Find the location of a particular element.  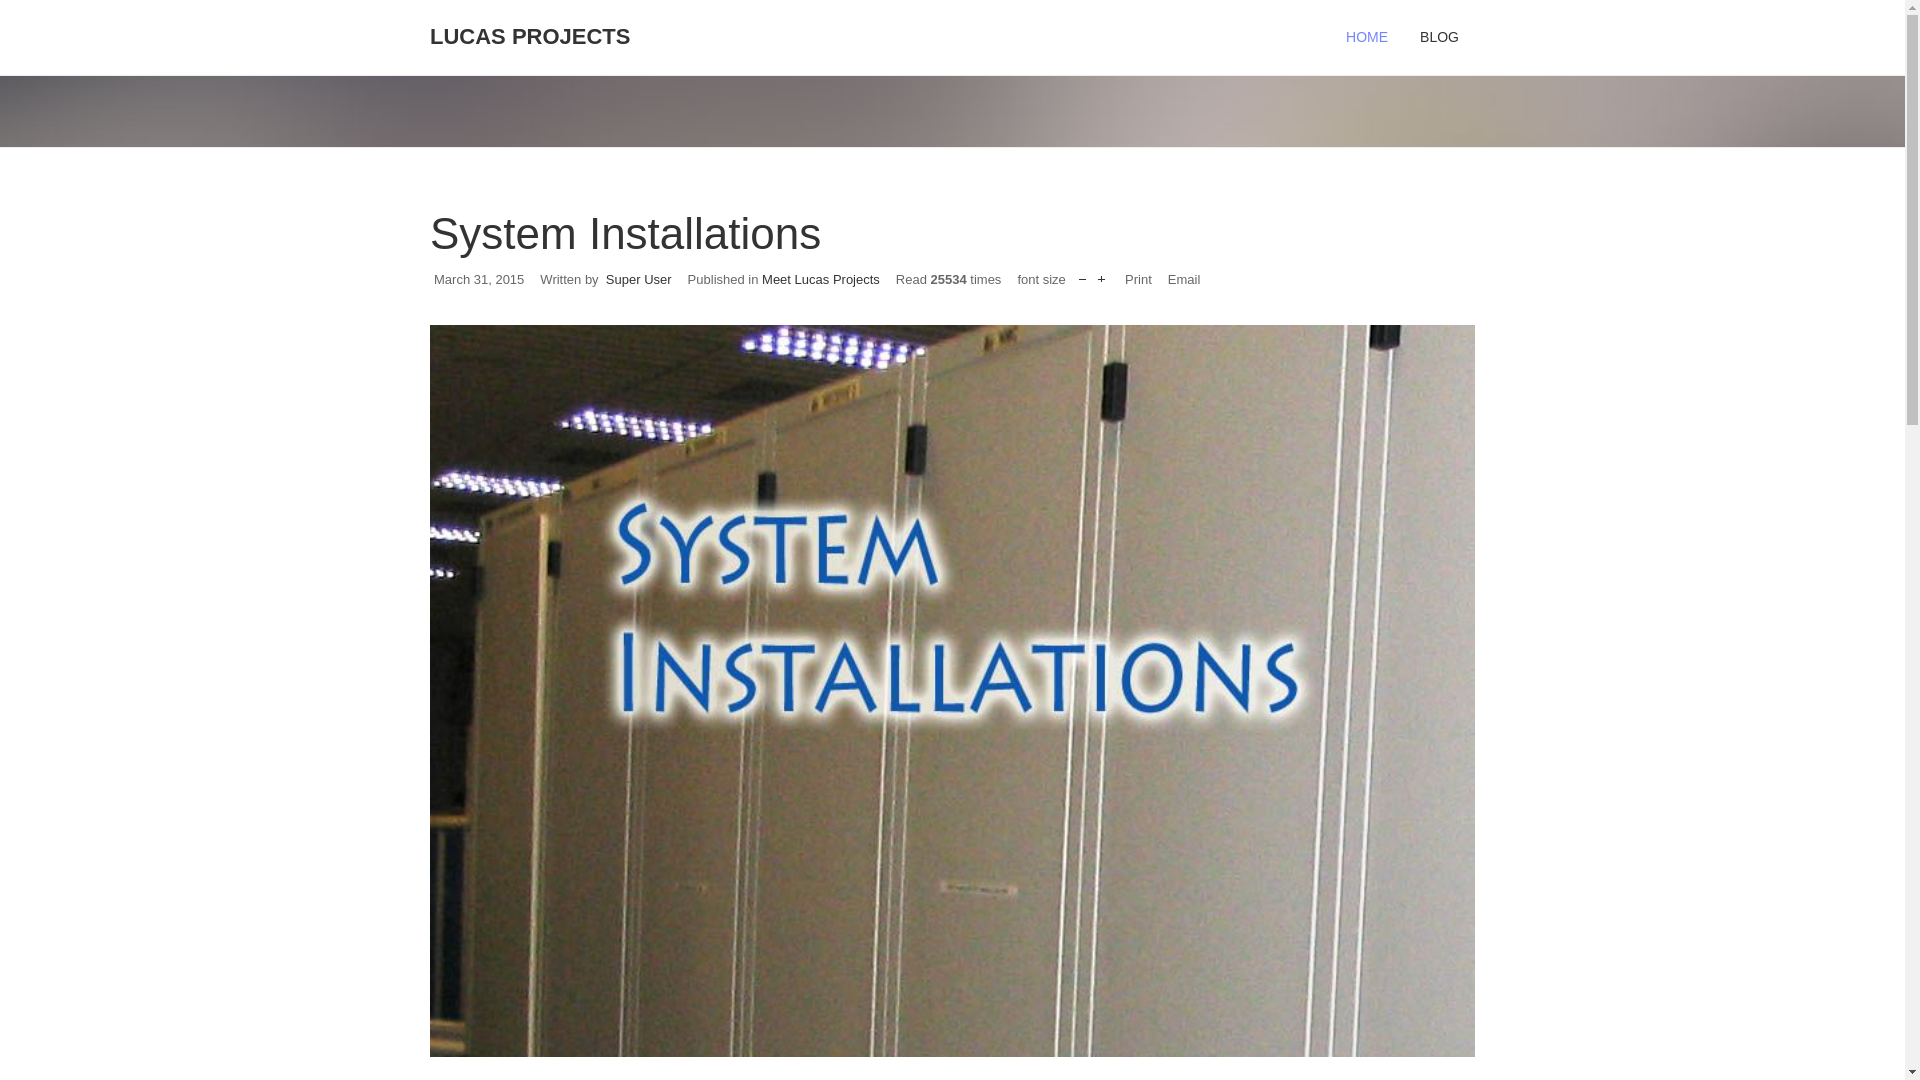

LUCAS PROJECTS is located at coordinates (532, 27).